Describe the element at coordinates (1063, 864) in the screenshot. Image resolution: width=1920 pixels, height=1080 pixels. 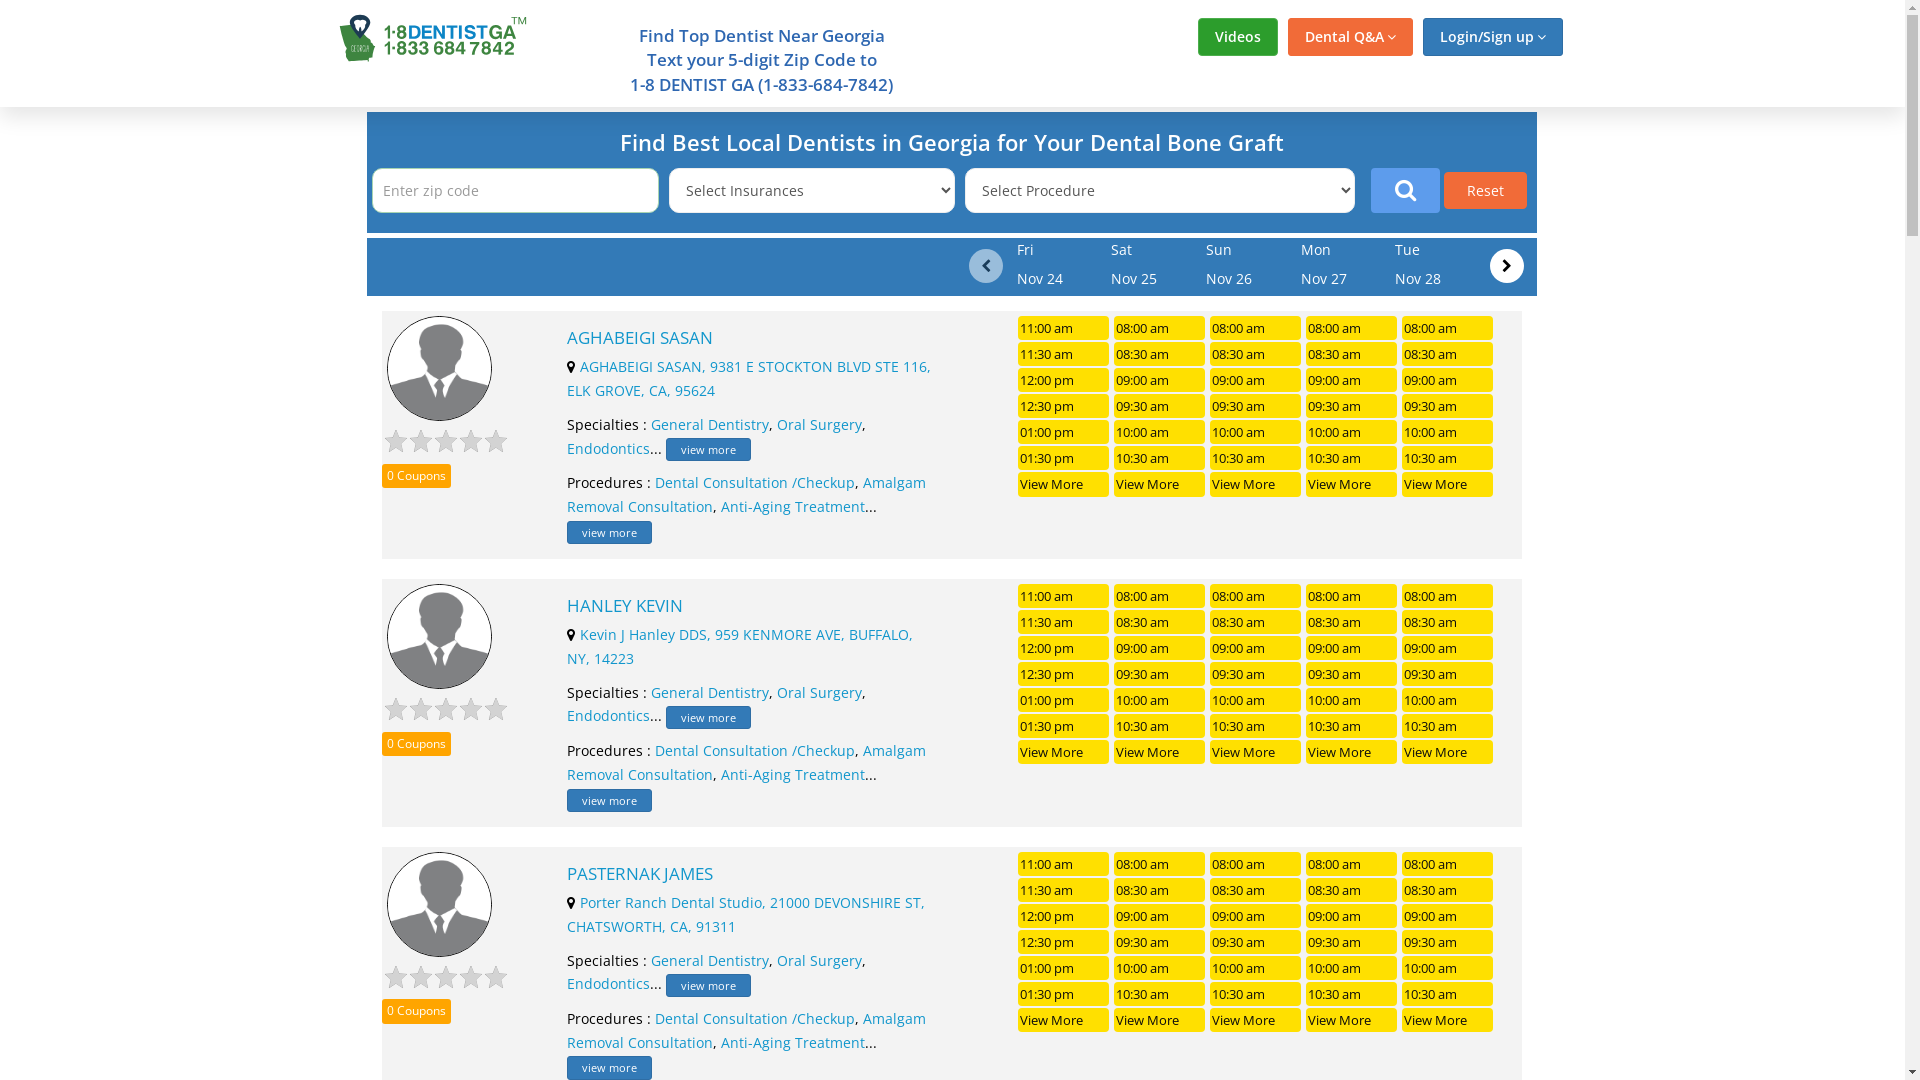
I see `11:00 am` at that location.